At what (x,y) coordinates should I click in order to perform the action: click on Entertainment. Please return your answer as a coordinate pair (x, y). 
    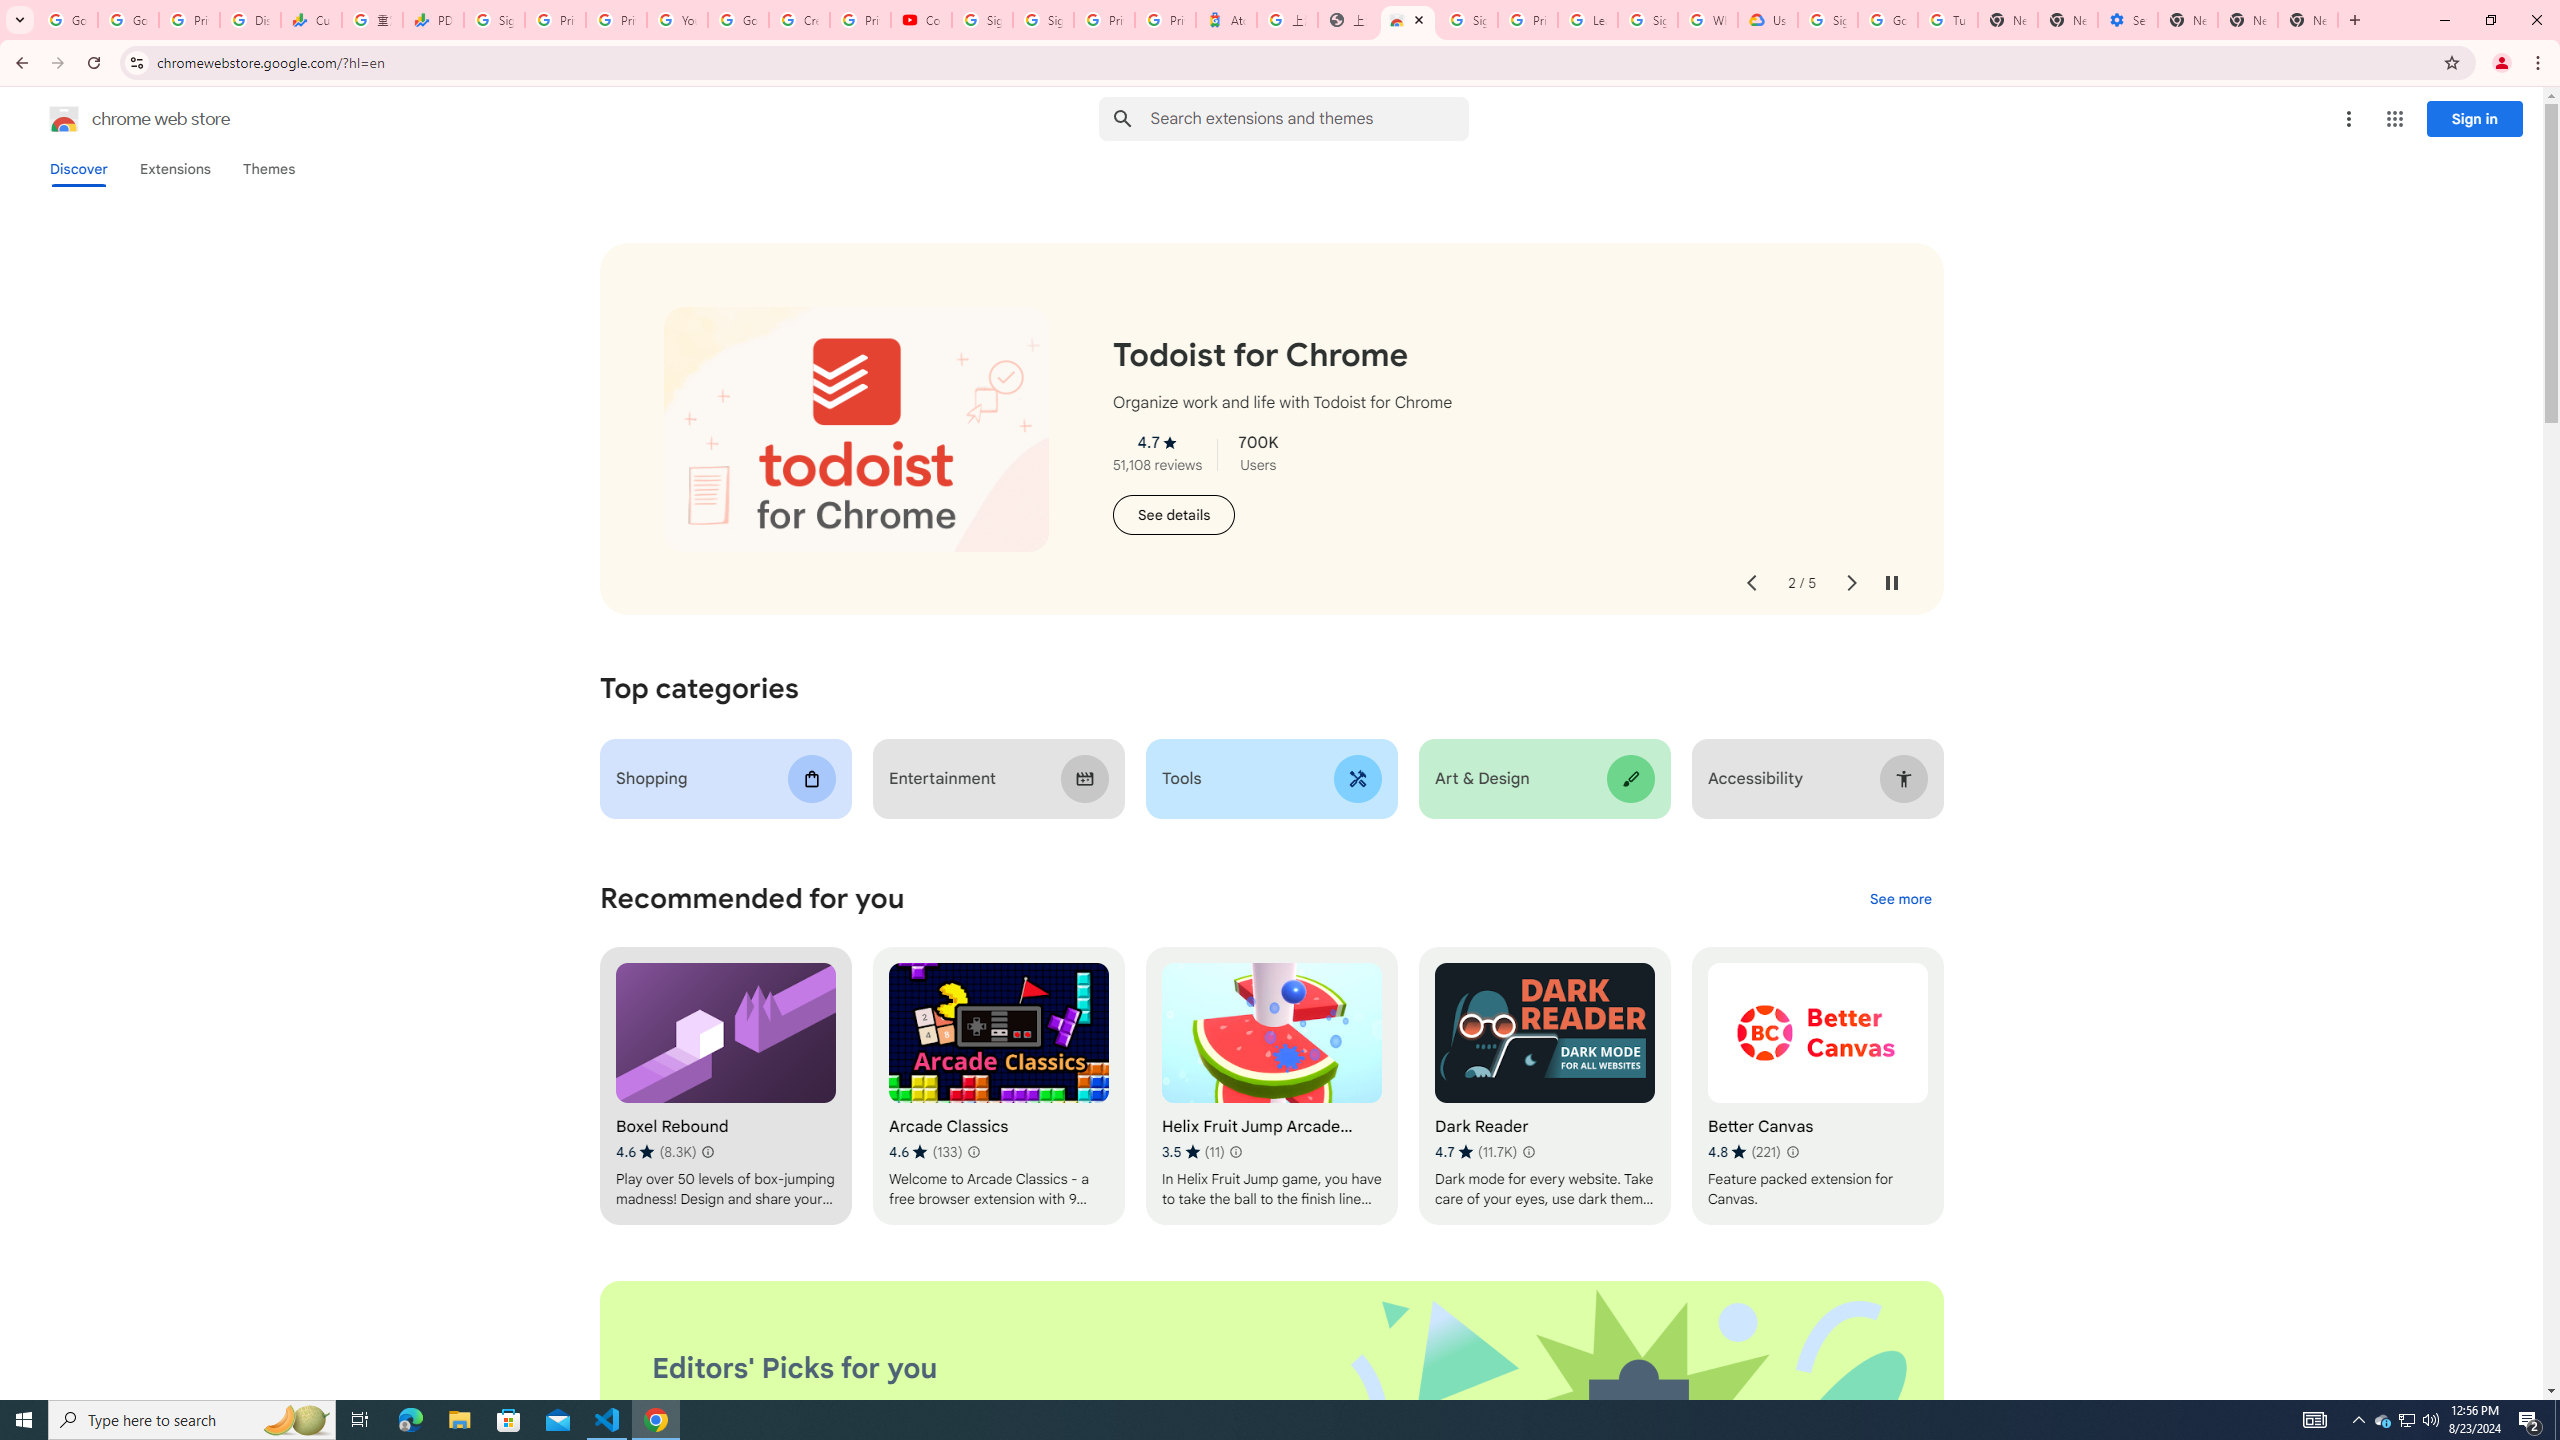
    Looking at the image, I should click on (998, 778).